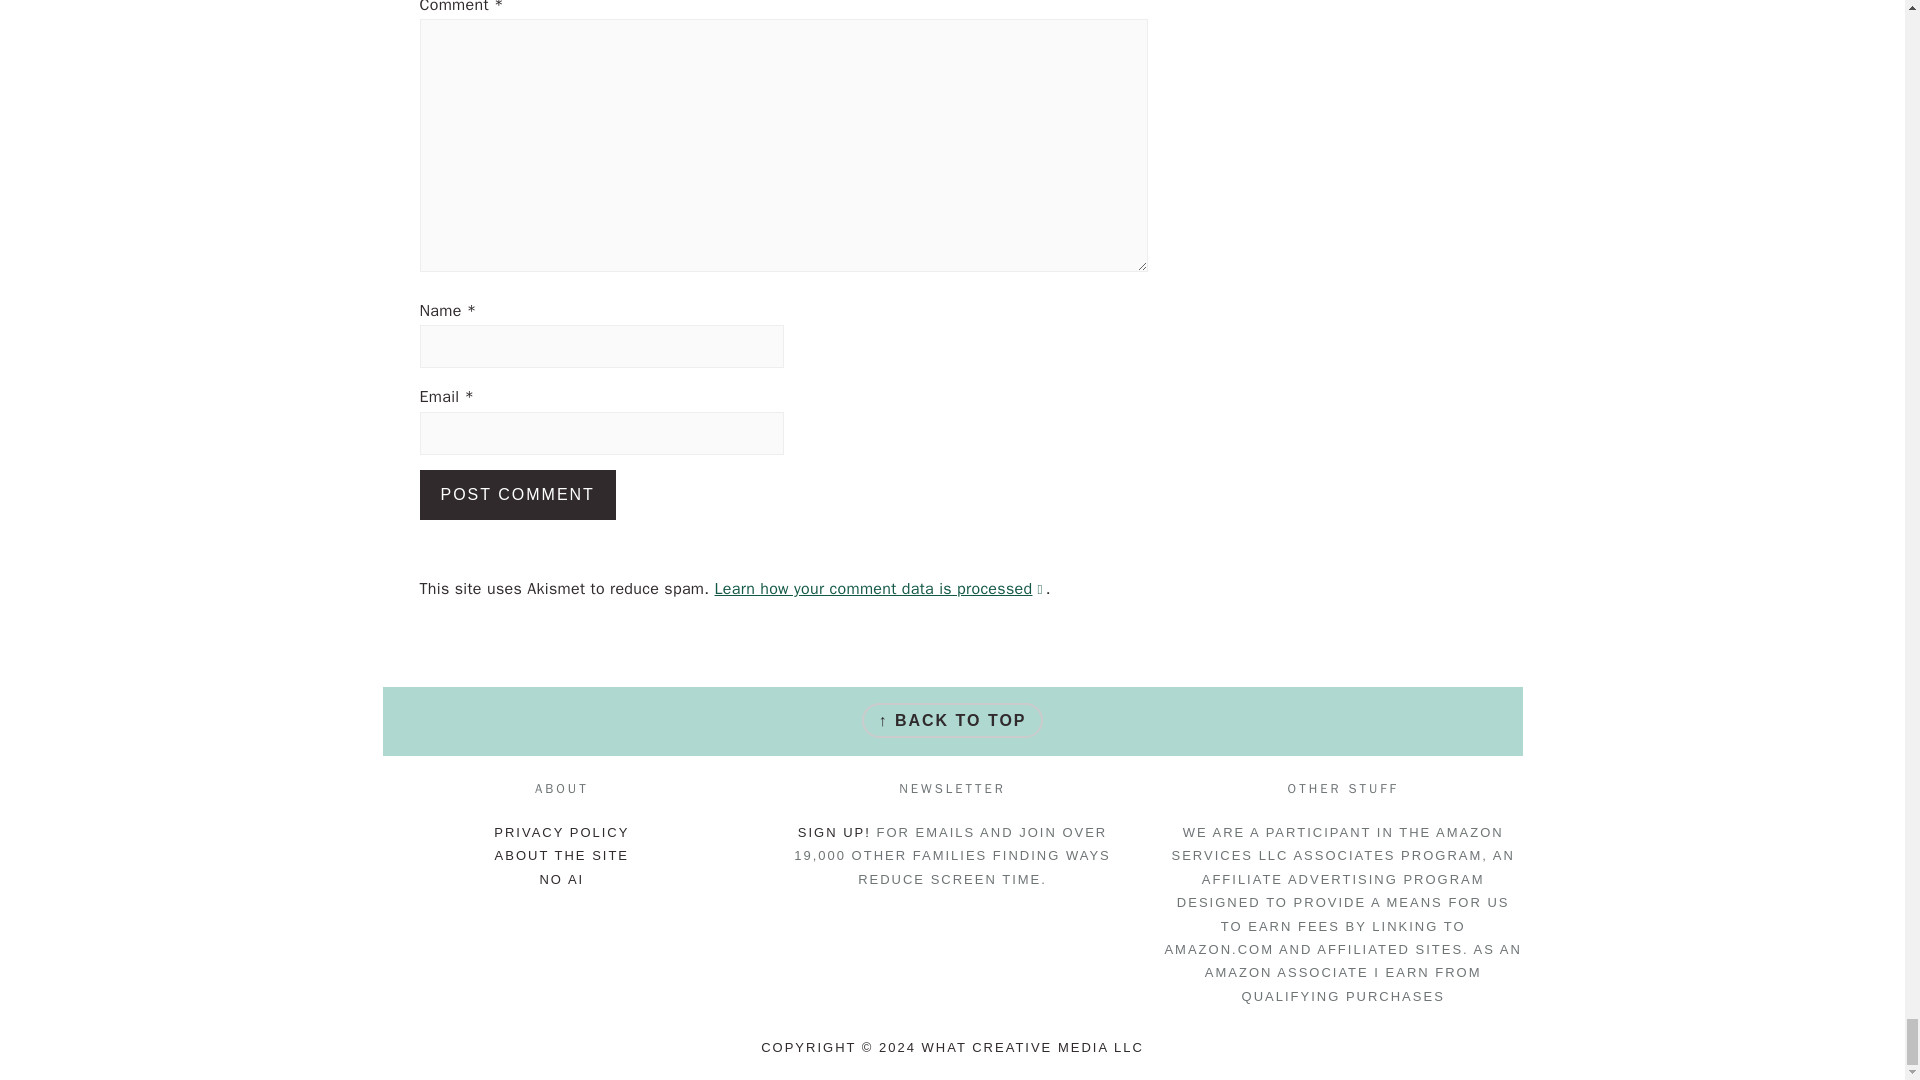 The height and width of the screenshot is (1080, 1920). Describe the element at coordinates (518, 494) in the screenshot. I see `Post Comment` at that location.